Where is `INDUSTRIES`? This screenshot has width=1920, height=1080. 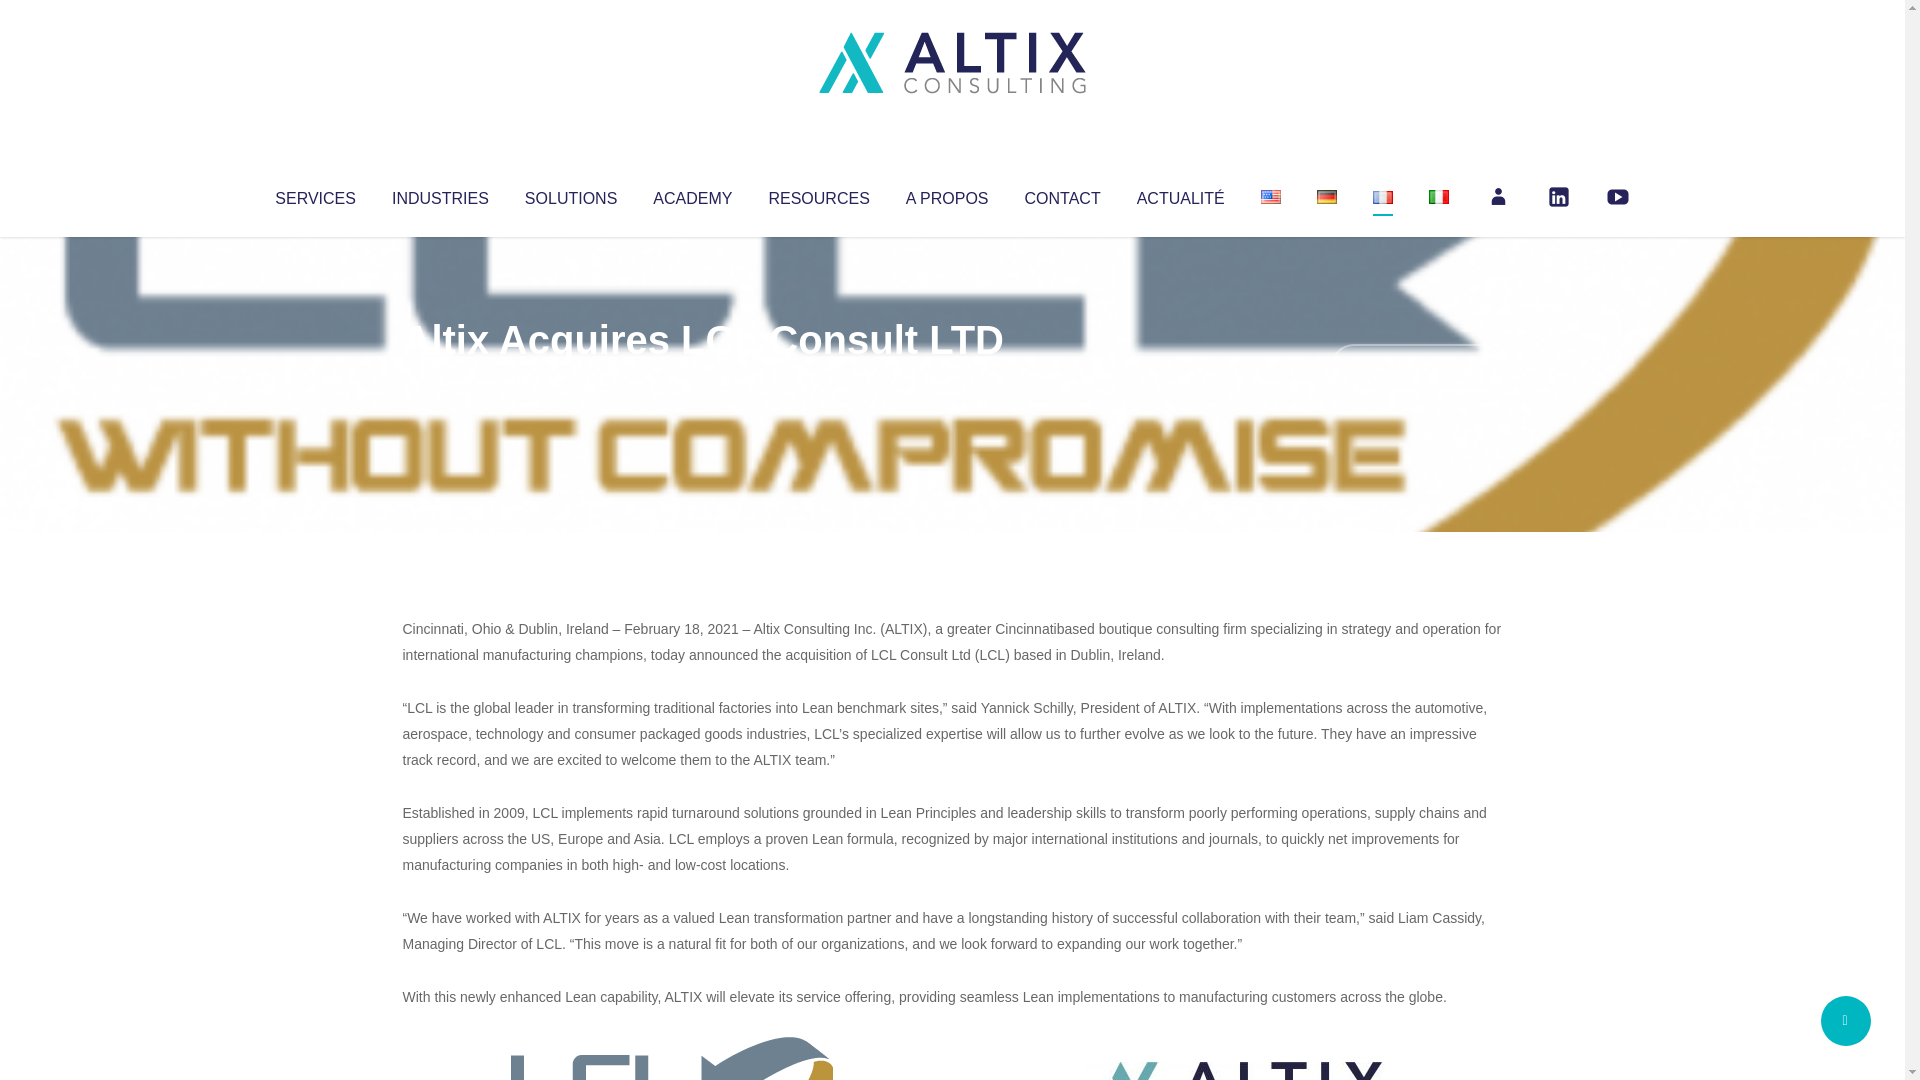
INDUSTRIES is located at coordinates (440, 194).